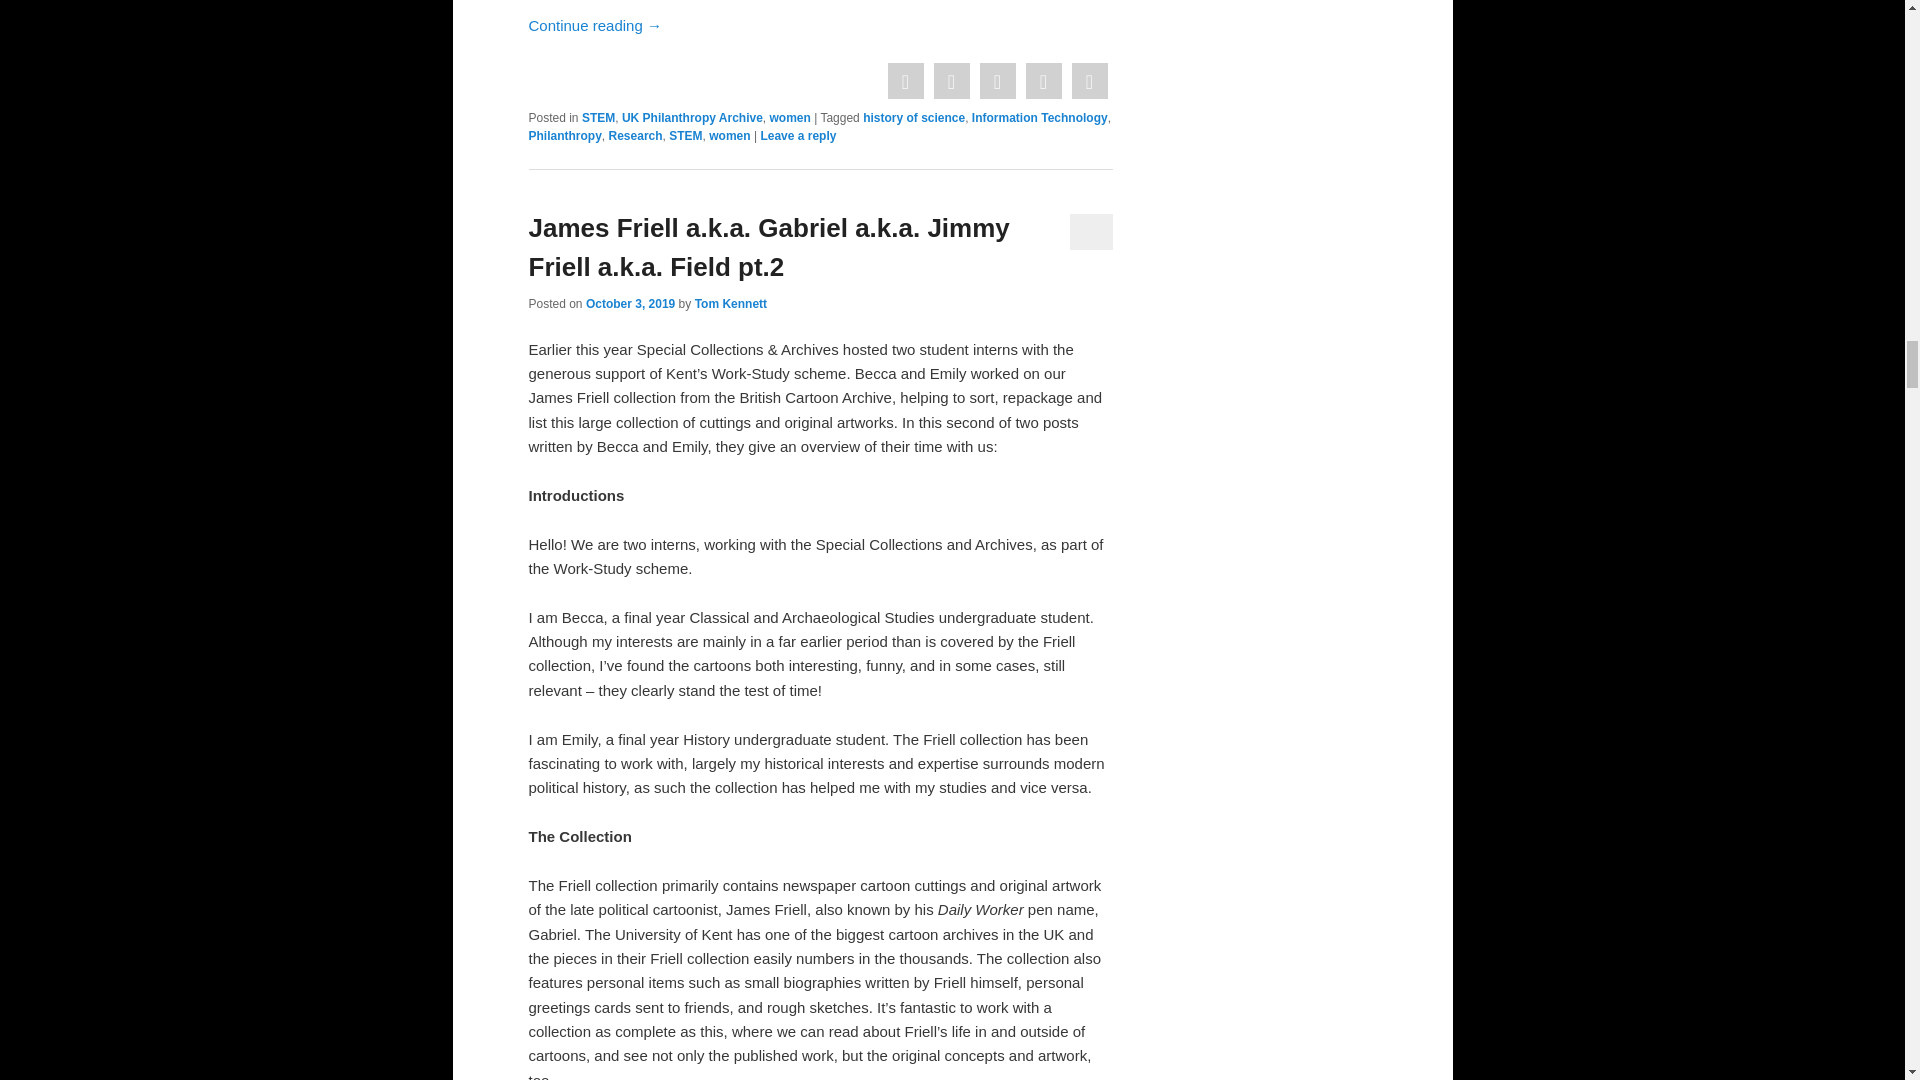 This screenshot has height=1080, width=1920. Describe the element at coordinates (598, 118) in the screenshot. I see `STEM` at that location.